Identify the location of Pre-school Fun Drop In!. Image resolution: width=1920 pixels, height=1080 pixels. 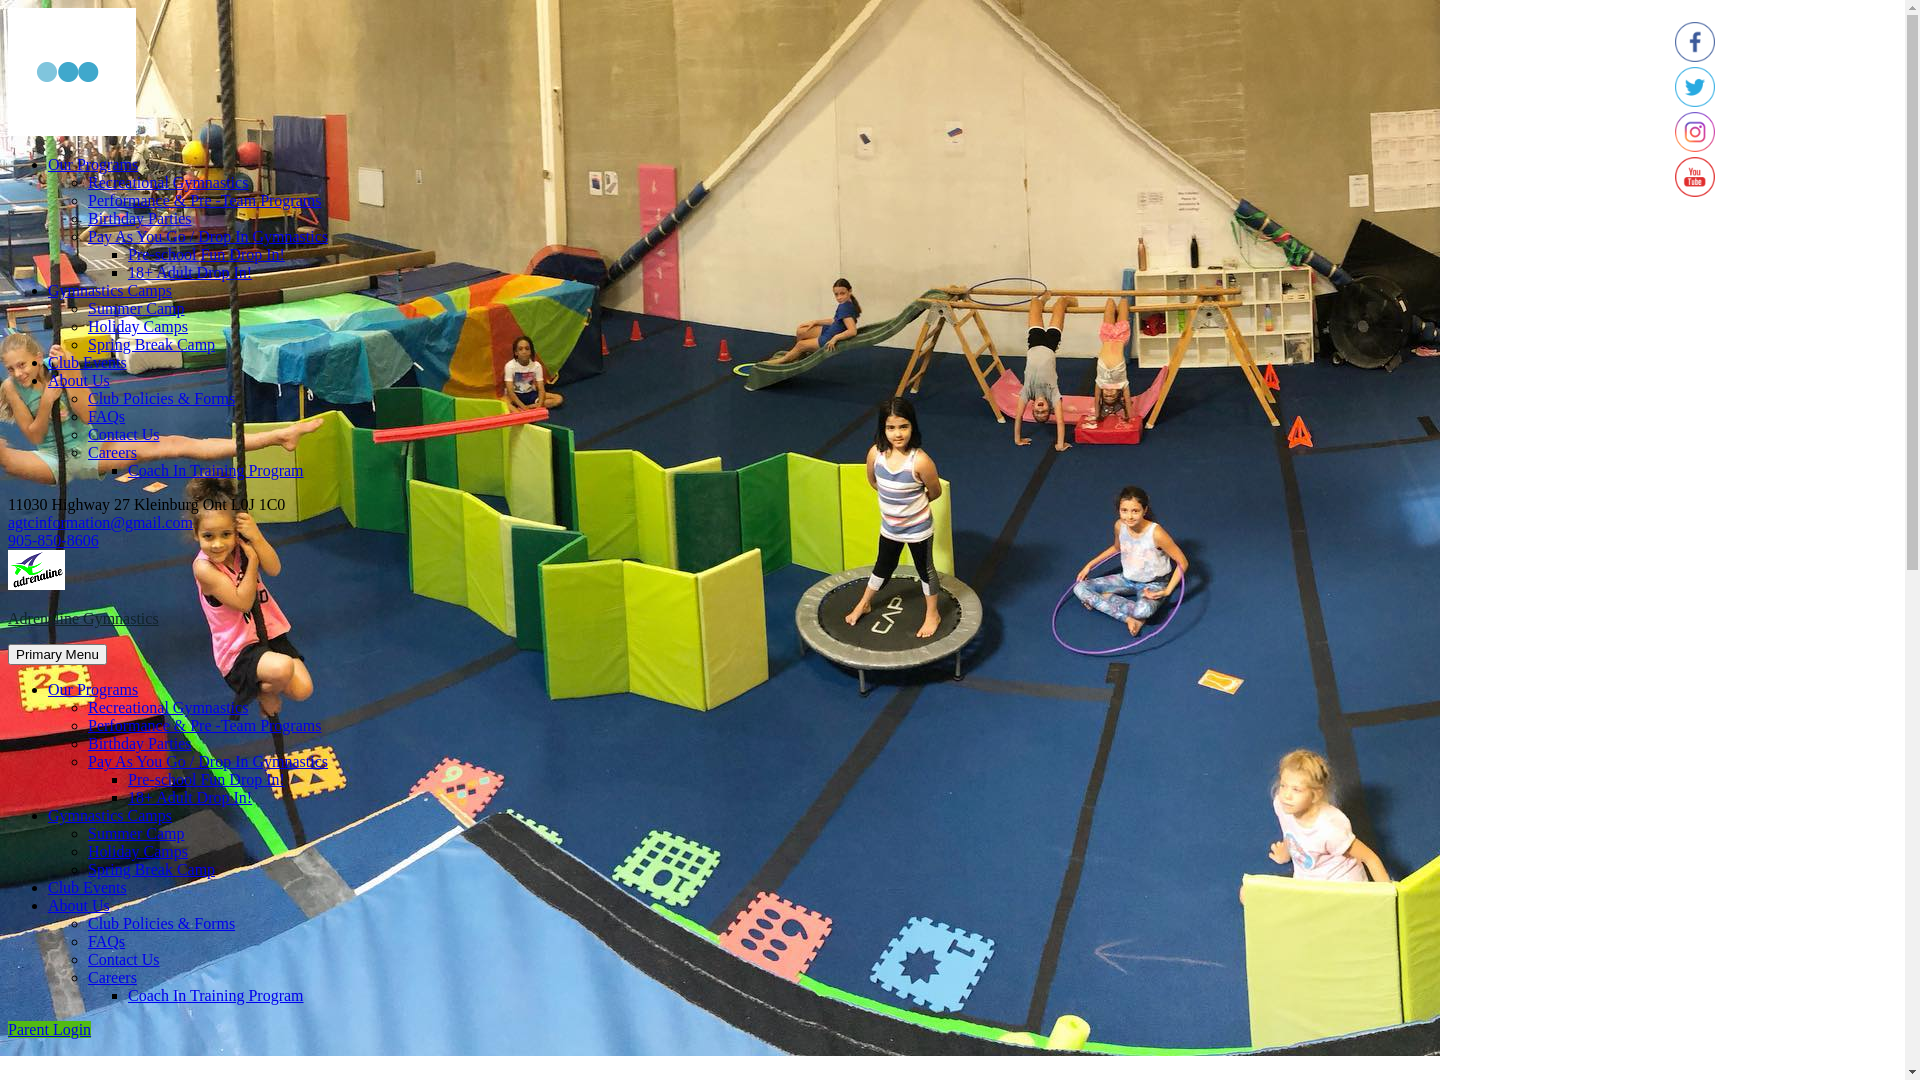
(206, 780).